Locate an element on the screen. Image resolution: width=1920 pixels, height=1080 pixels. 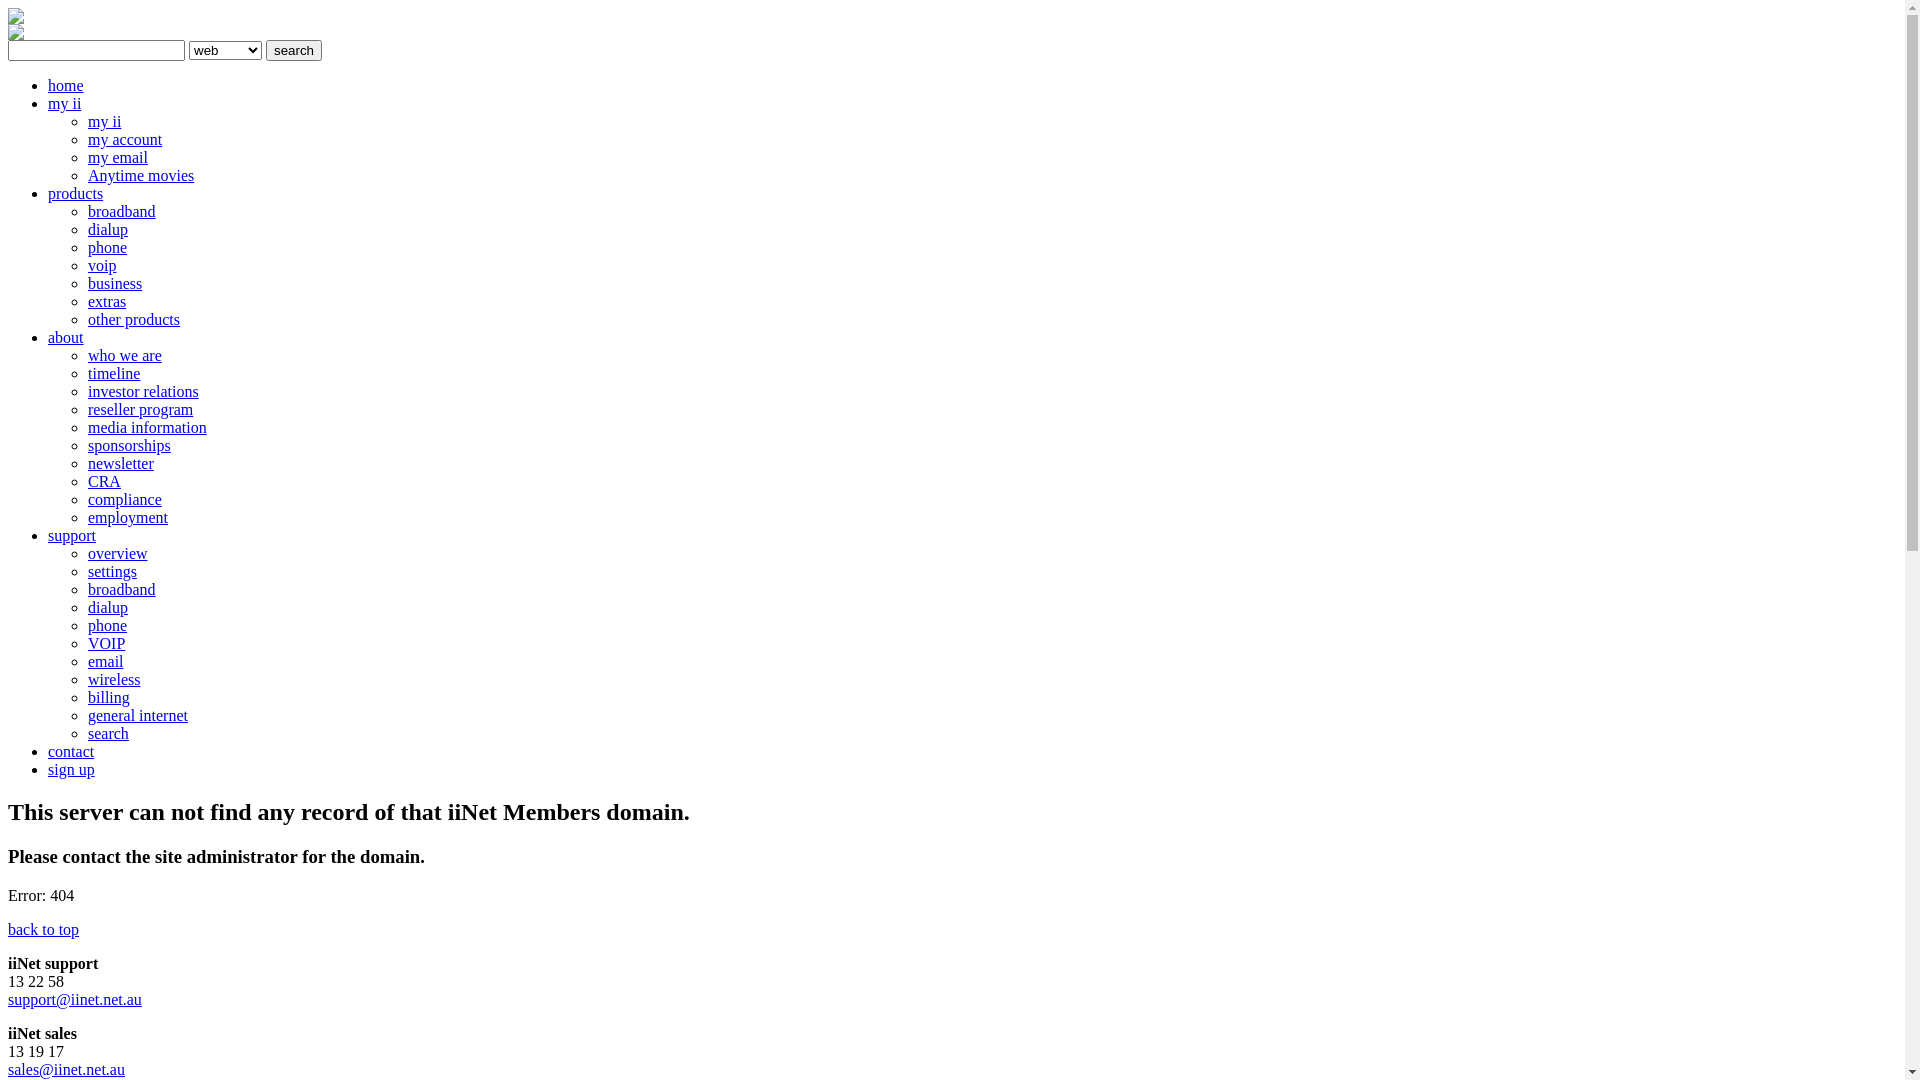
home is located at coordinates (66, 86).